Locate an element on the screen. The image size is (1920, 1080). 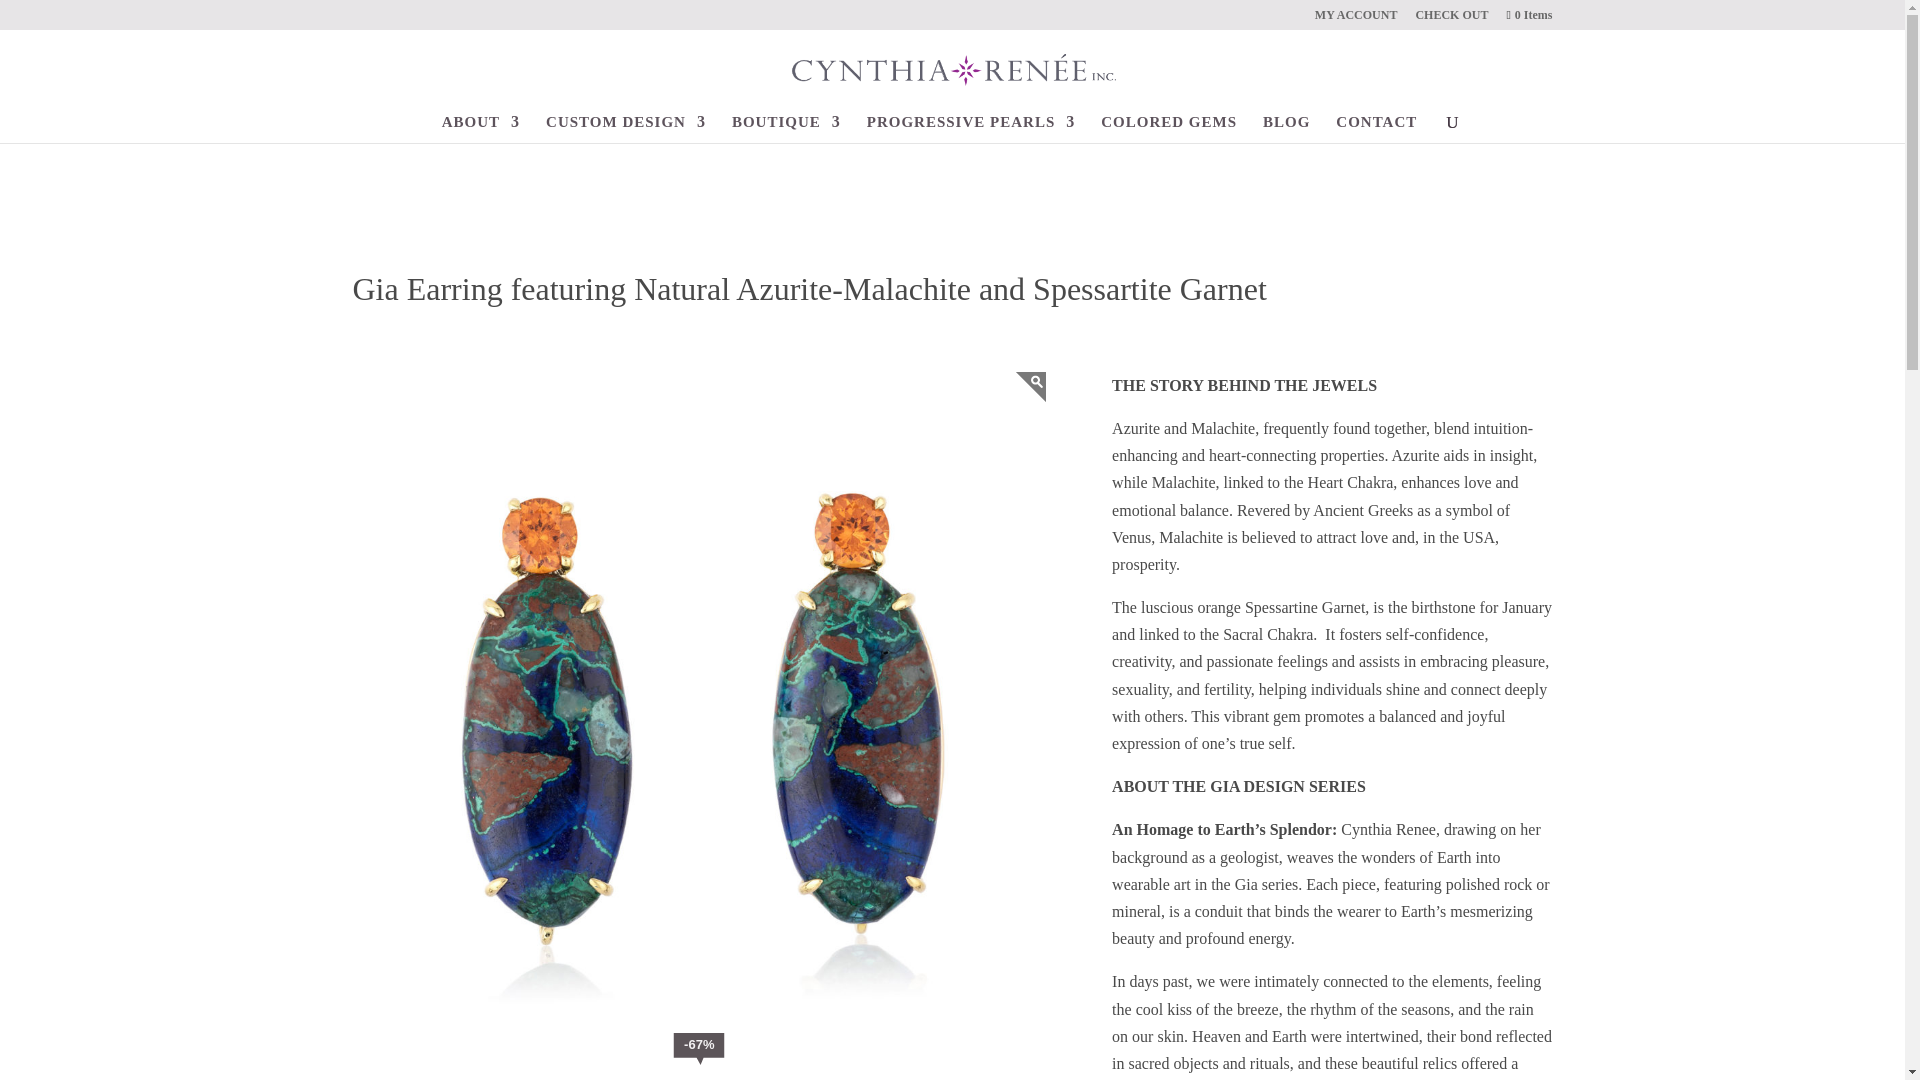
0 Items is located at coordinates (1527, 14).